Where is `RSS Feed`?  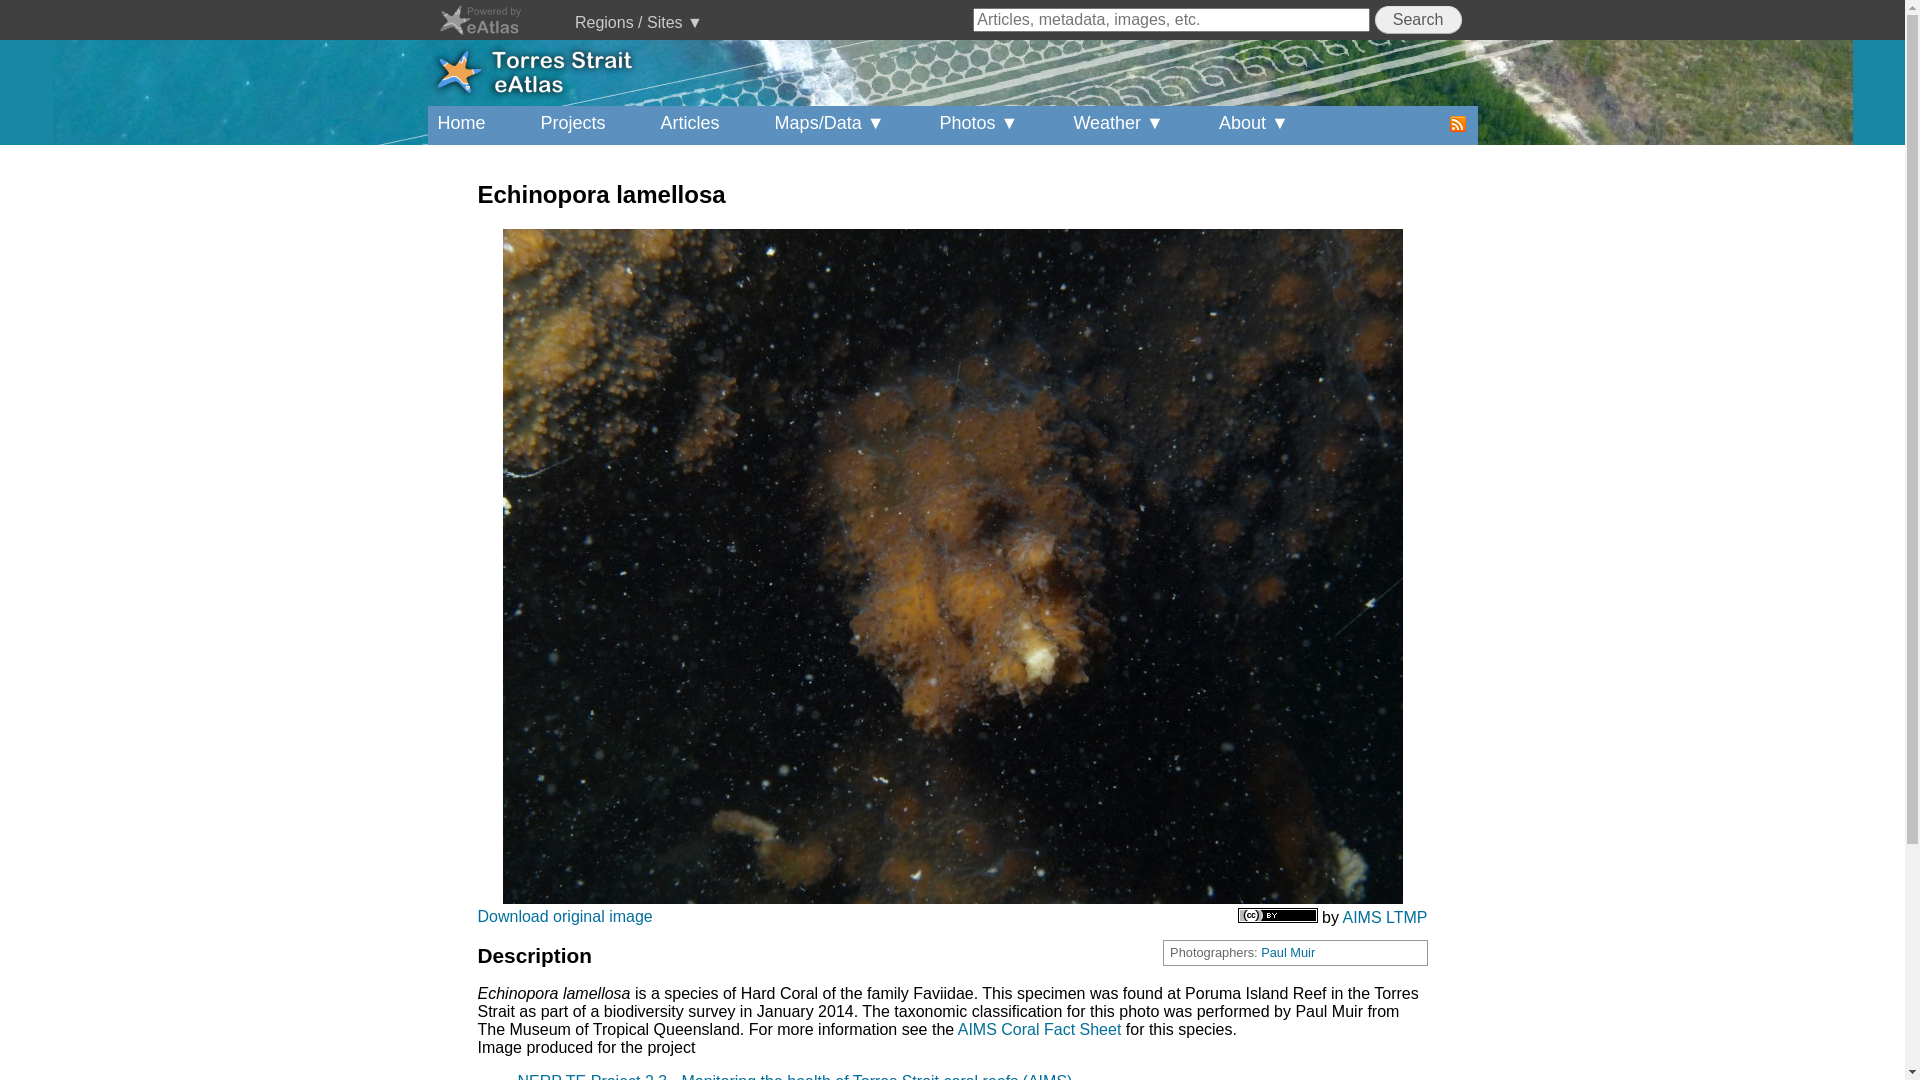 RSS Feed is located at coordinates (1459, 122).